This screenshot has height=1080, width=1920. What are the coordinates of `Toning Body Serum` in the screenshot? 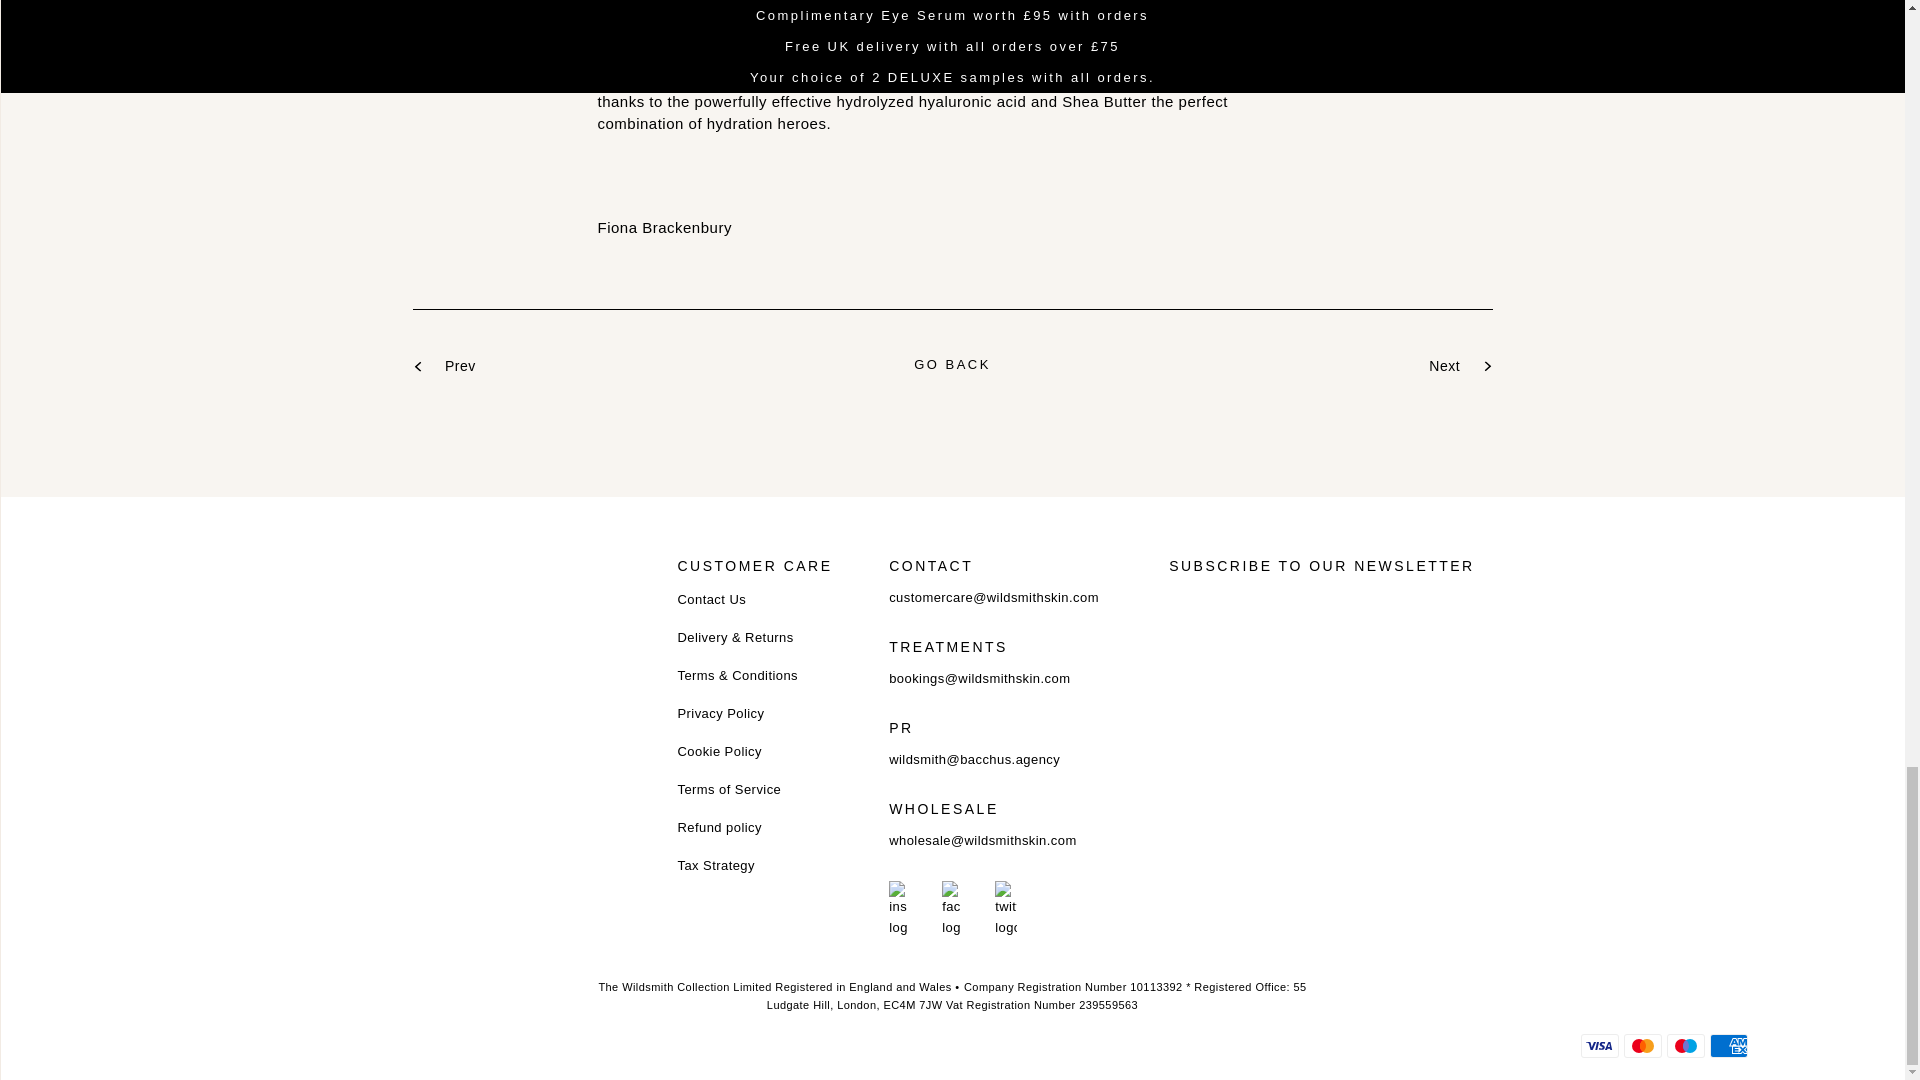 It's located at (698, 56).